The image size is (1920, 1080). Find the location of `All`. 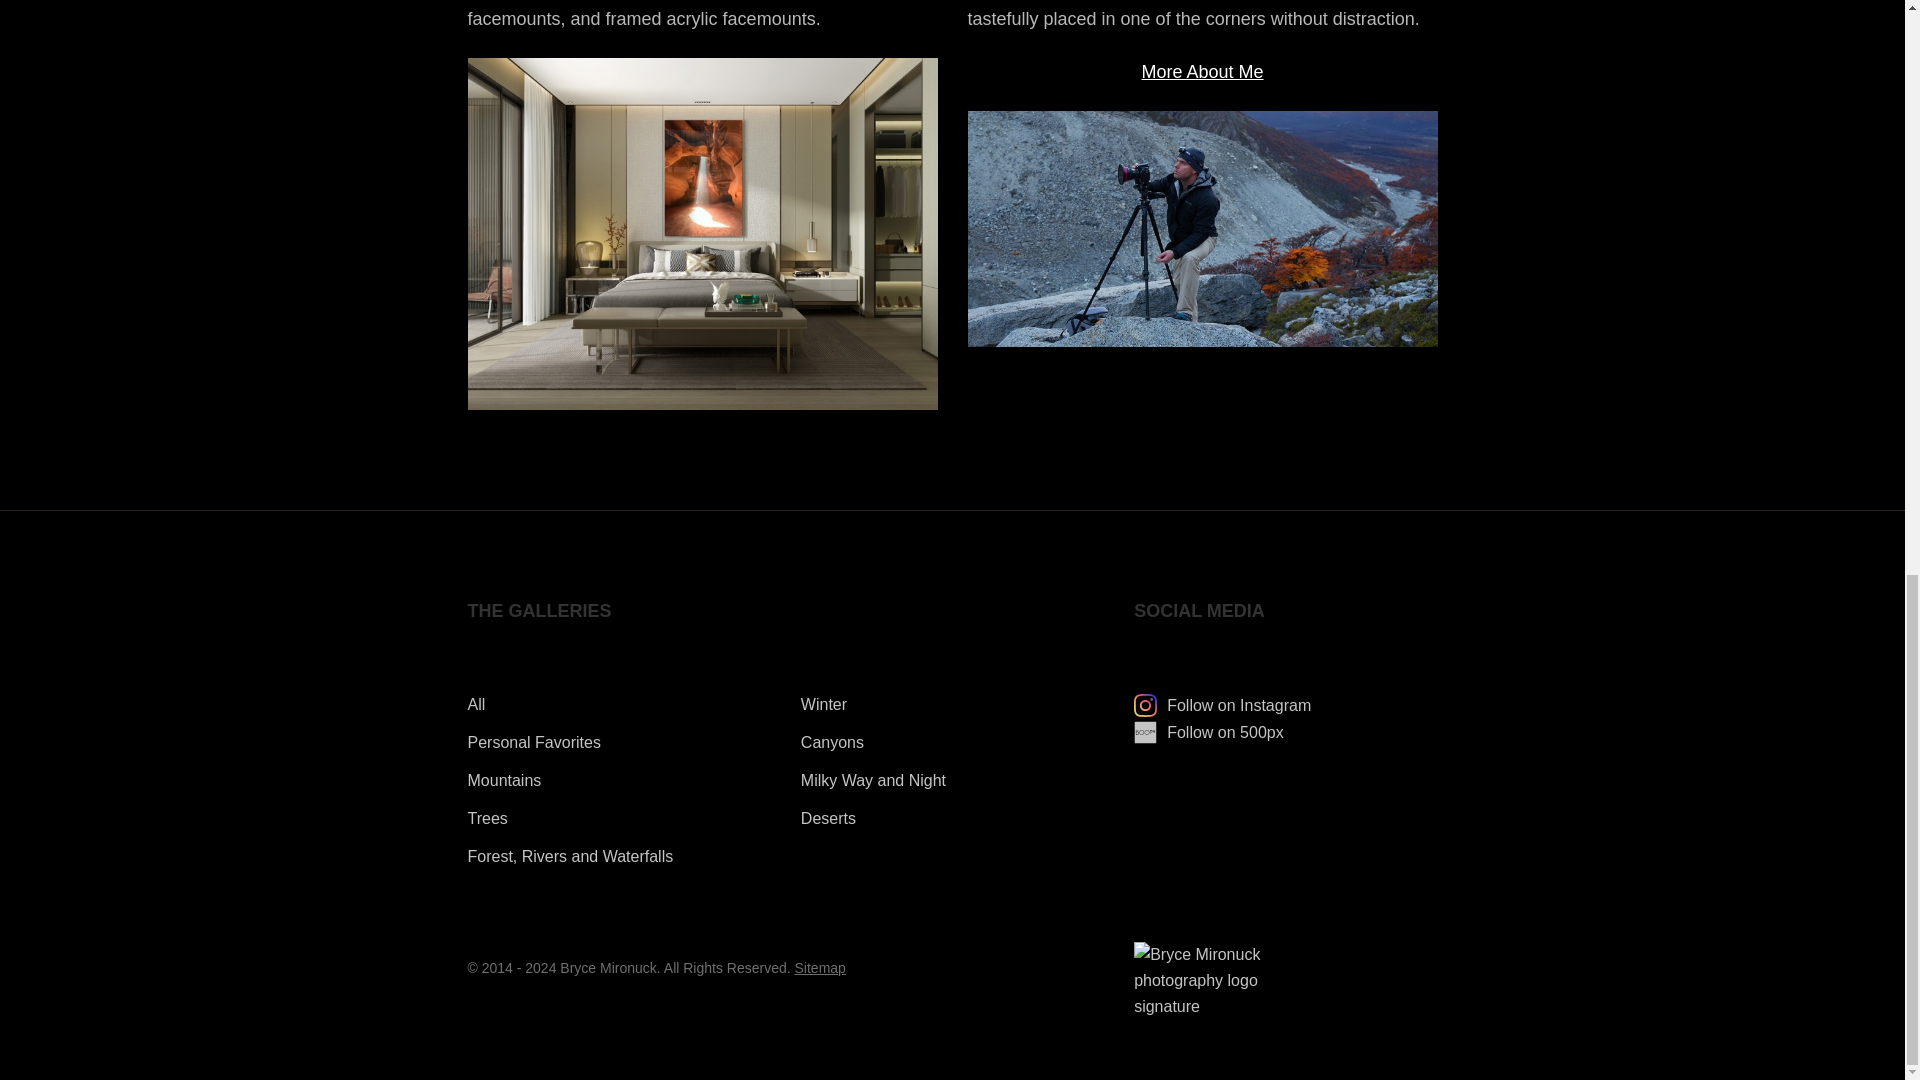

All is located at coordinates (476, 704).